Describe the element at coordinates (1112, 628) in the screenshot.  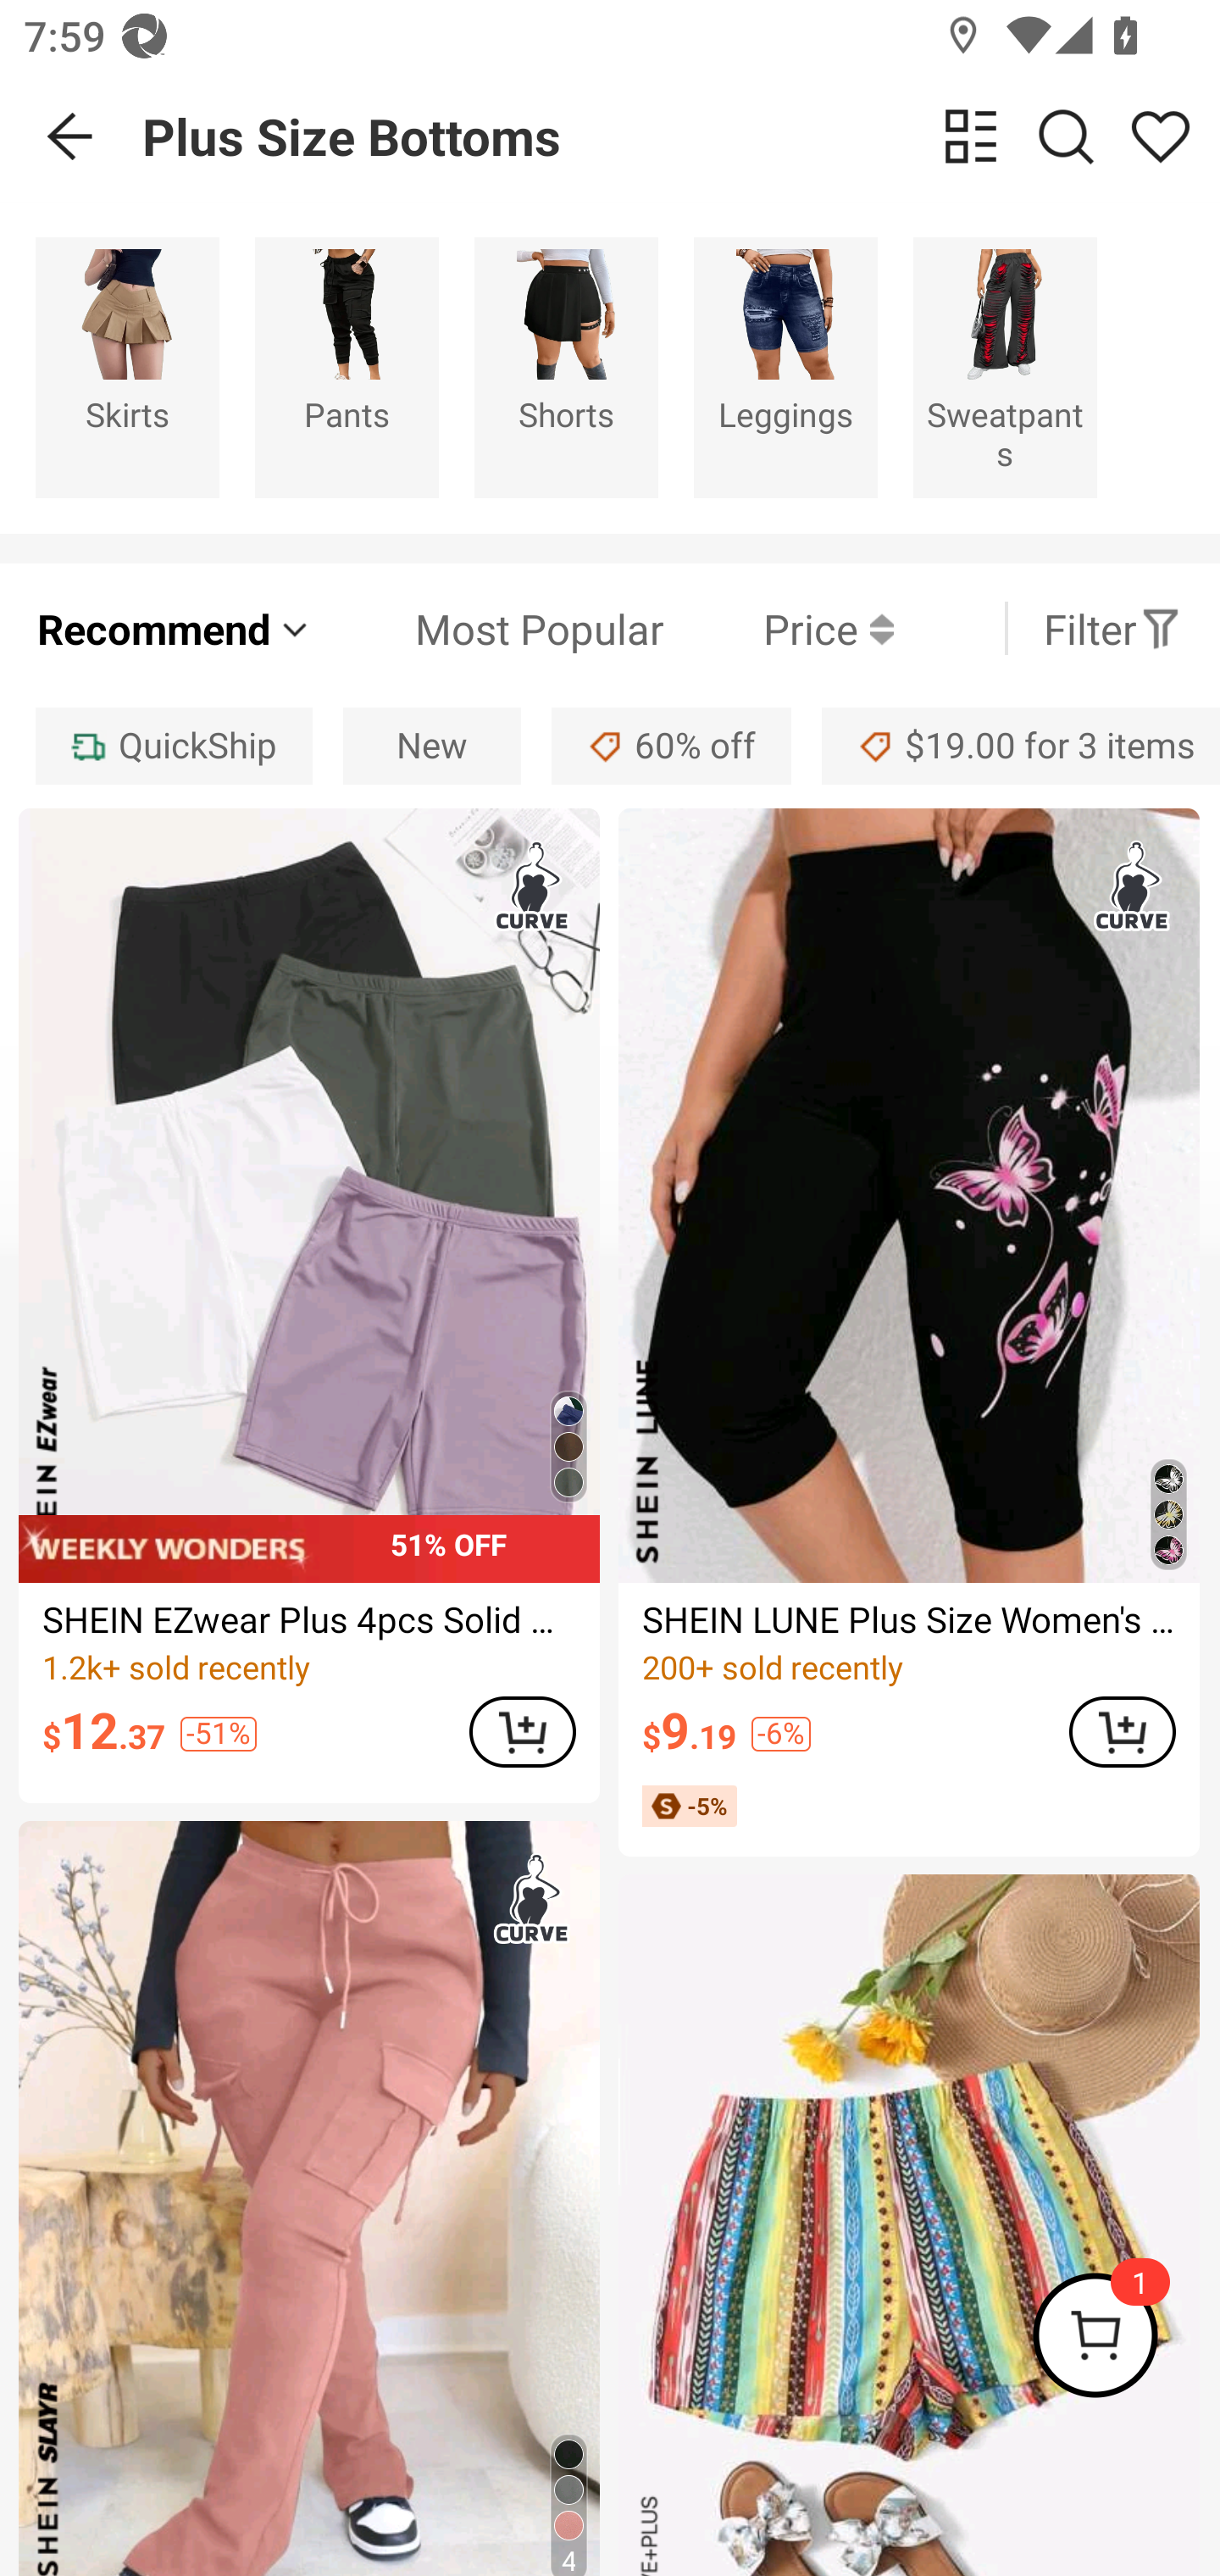
I see `Filter` at that location.